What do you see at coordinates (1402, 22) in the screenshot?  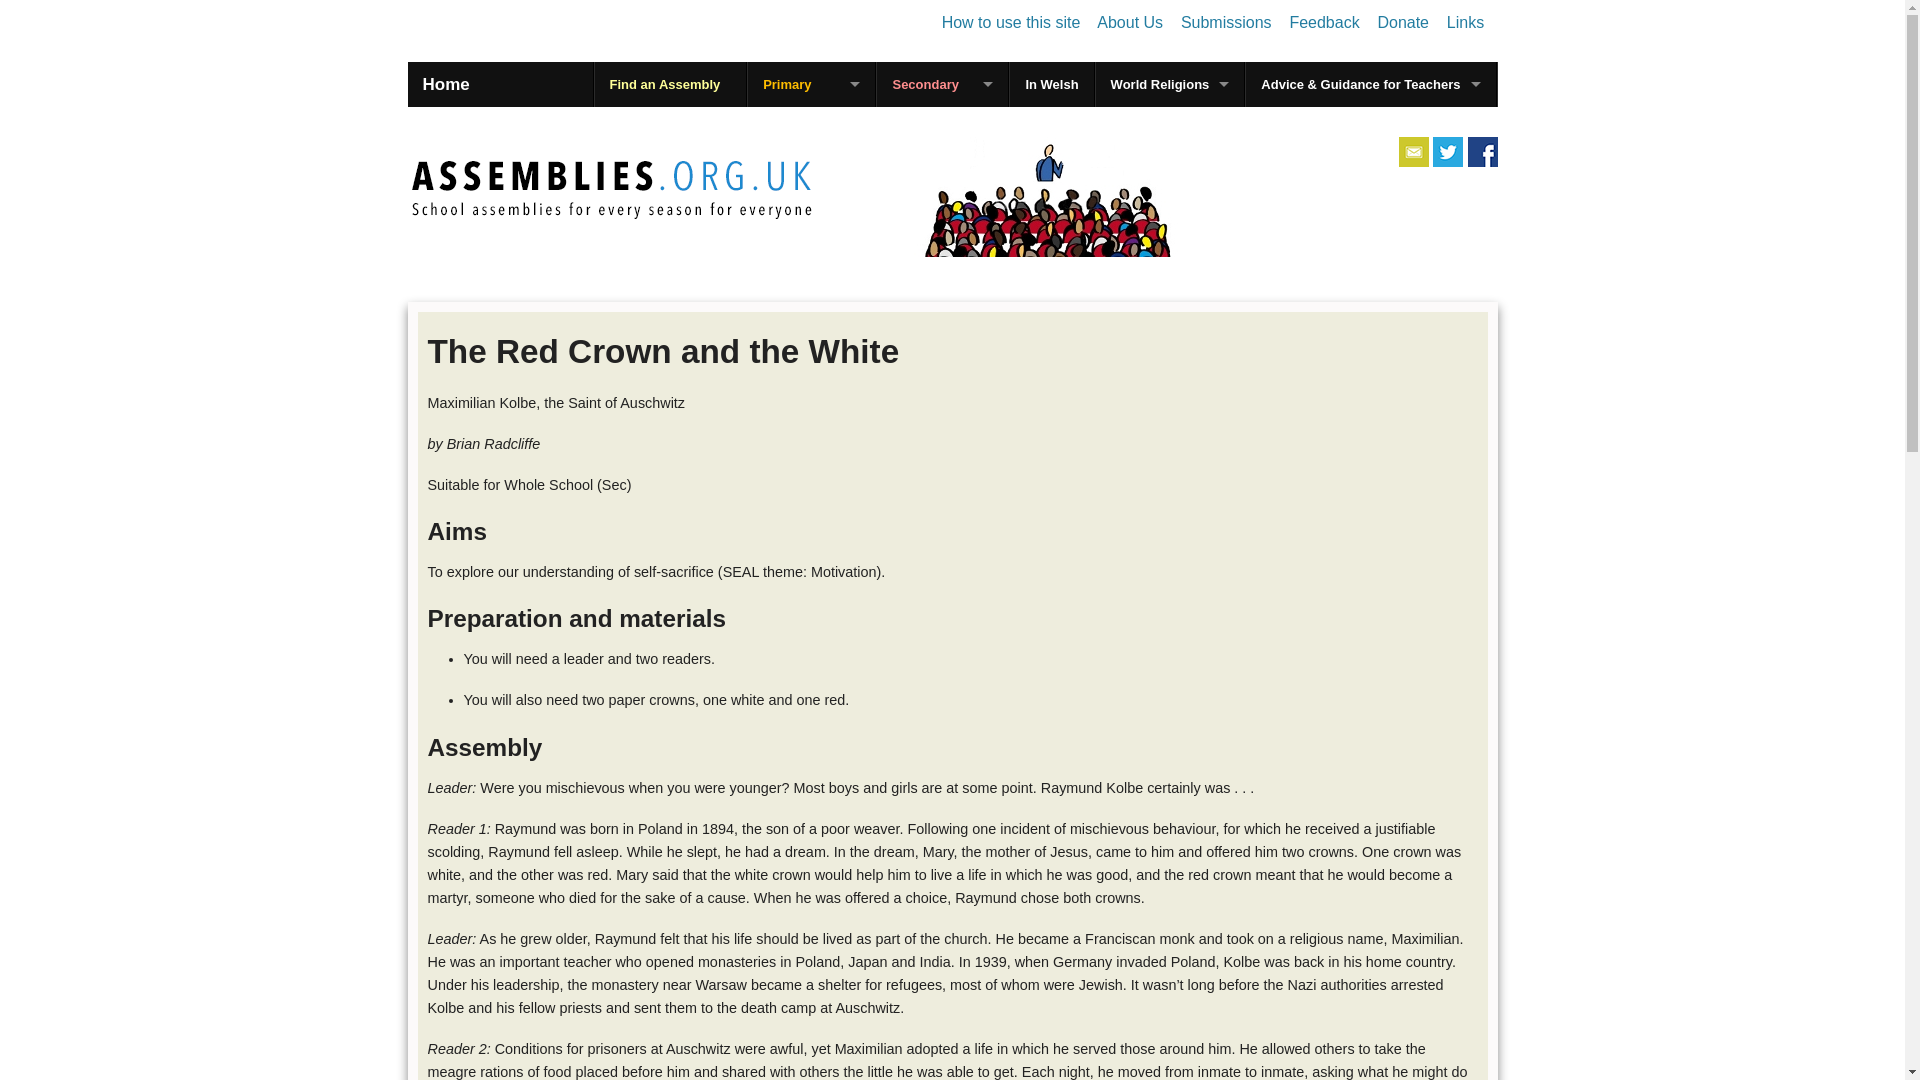 I see `Donate` at bounding box center [1402, 22].